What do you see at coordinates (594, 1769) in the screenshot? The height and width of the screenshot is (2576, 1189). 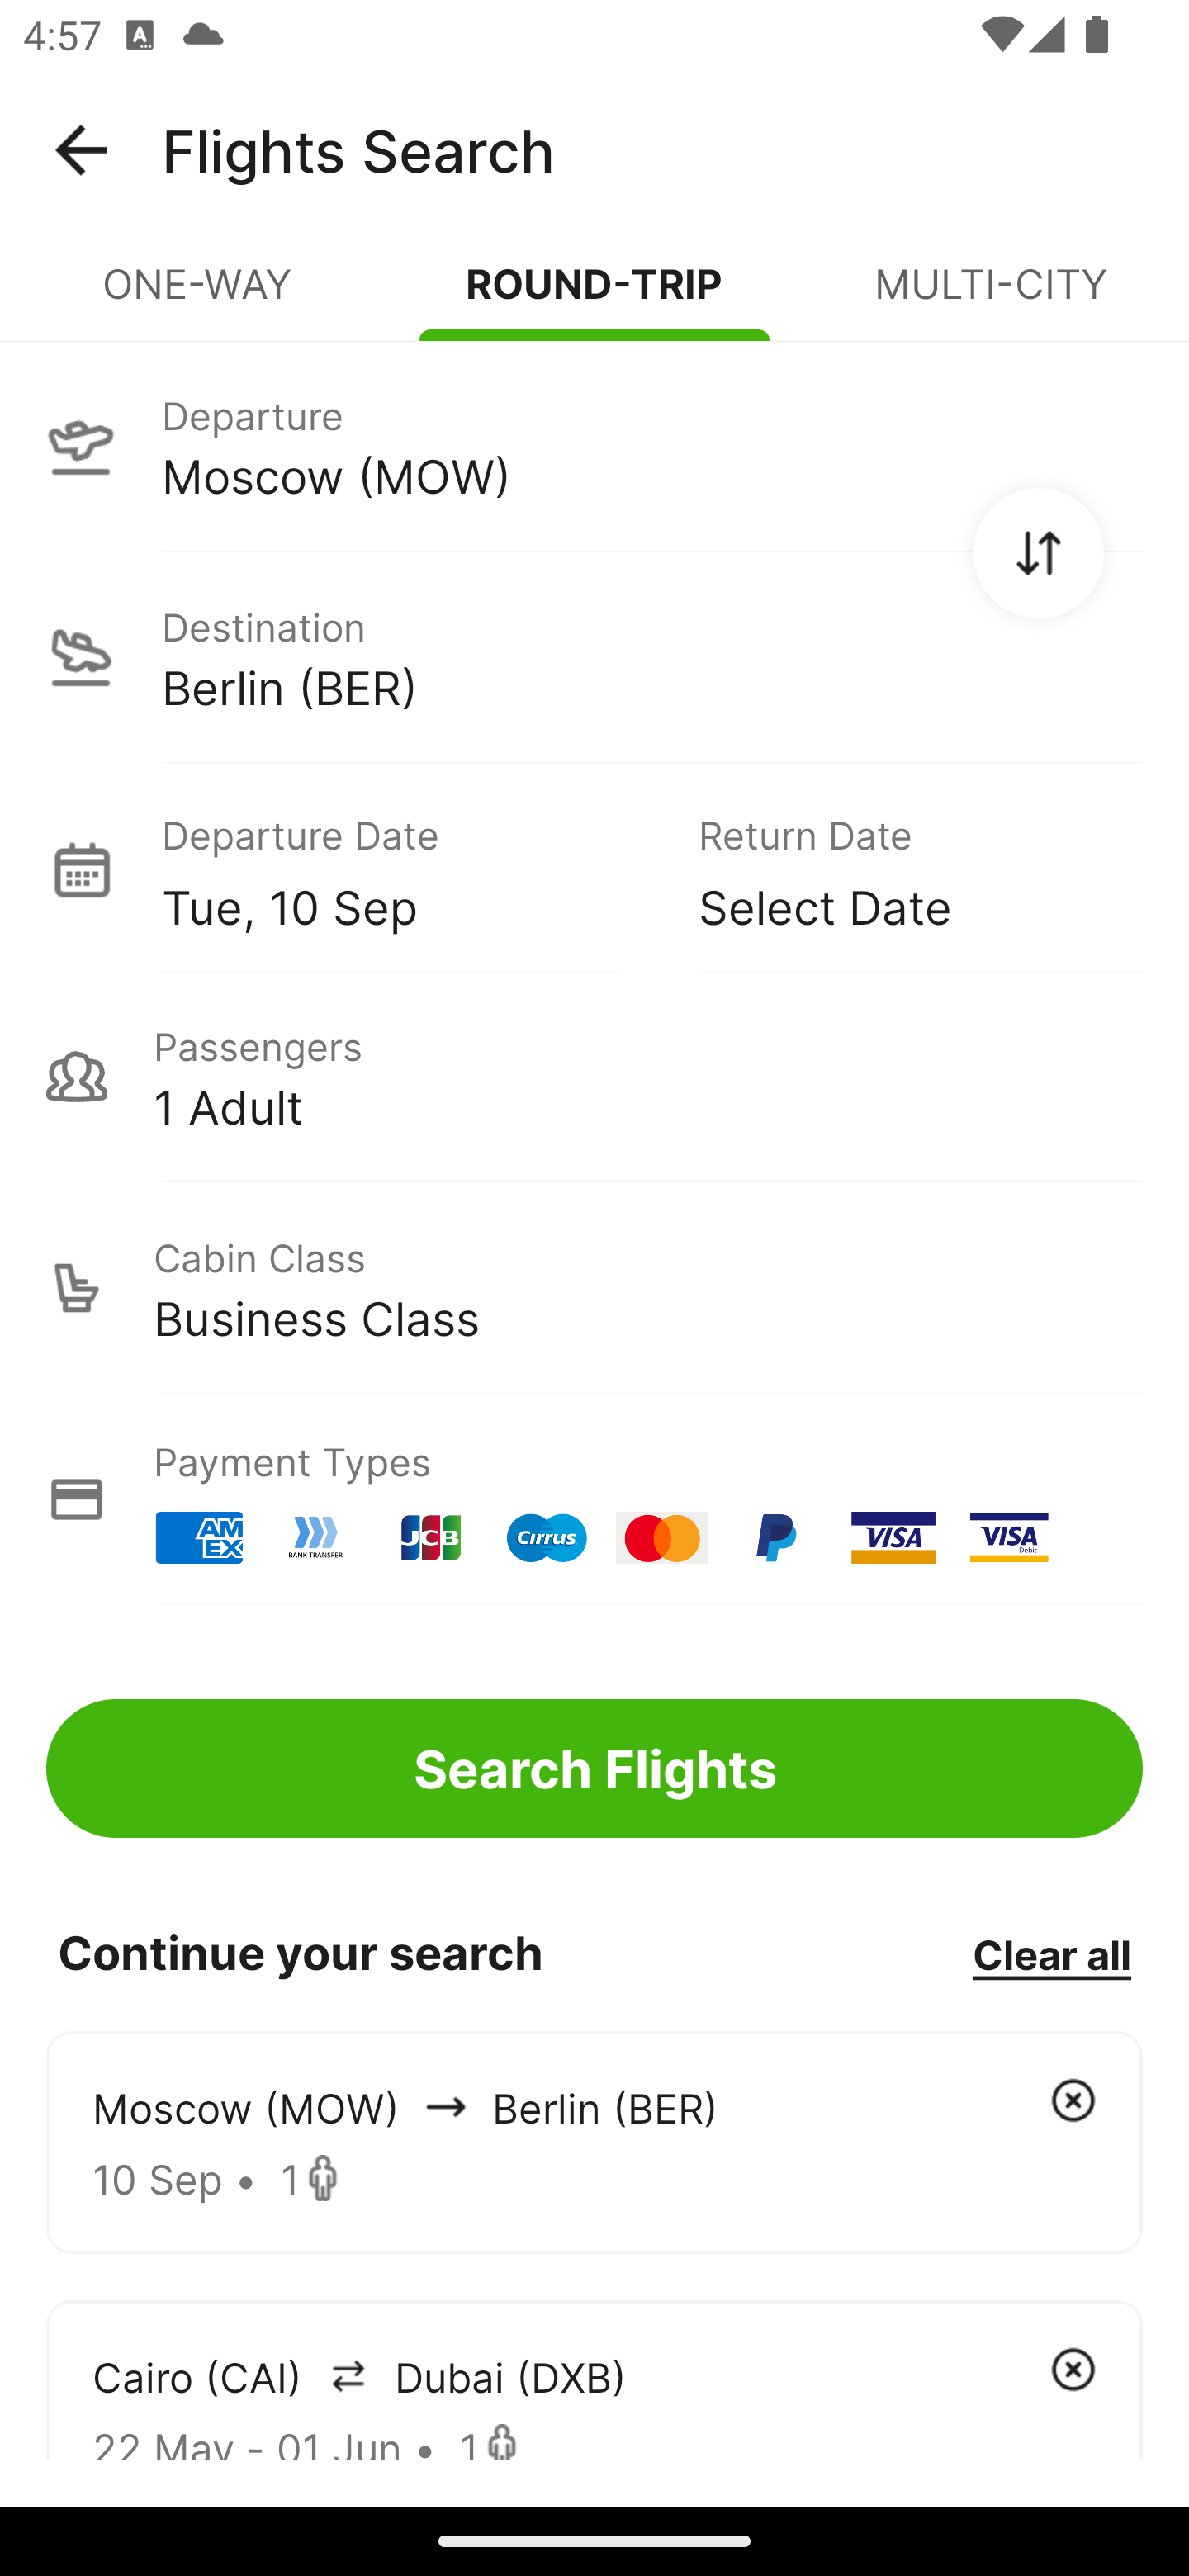 I see `Search Flights` at bounding box center [594, 1769].